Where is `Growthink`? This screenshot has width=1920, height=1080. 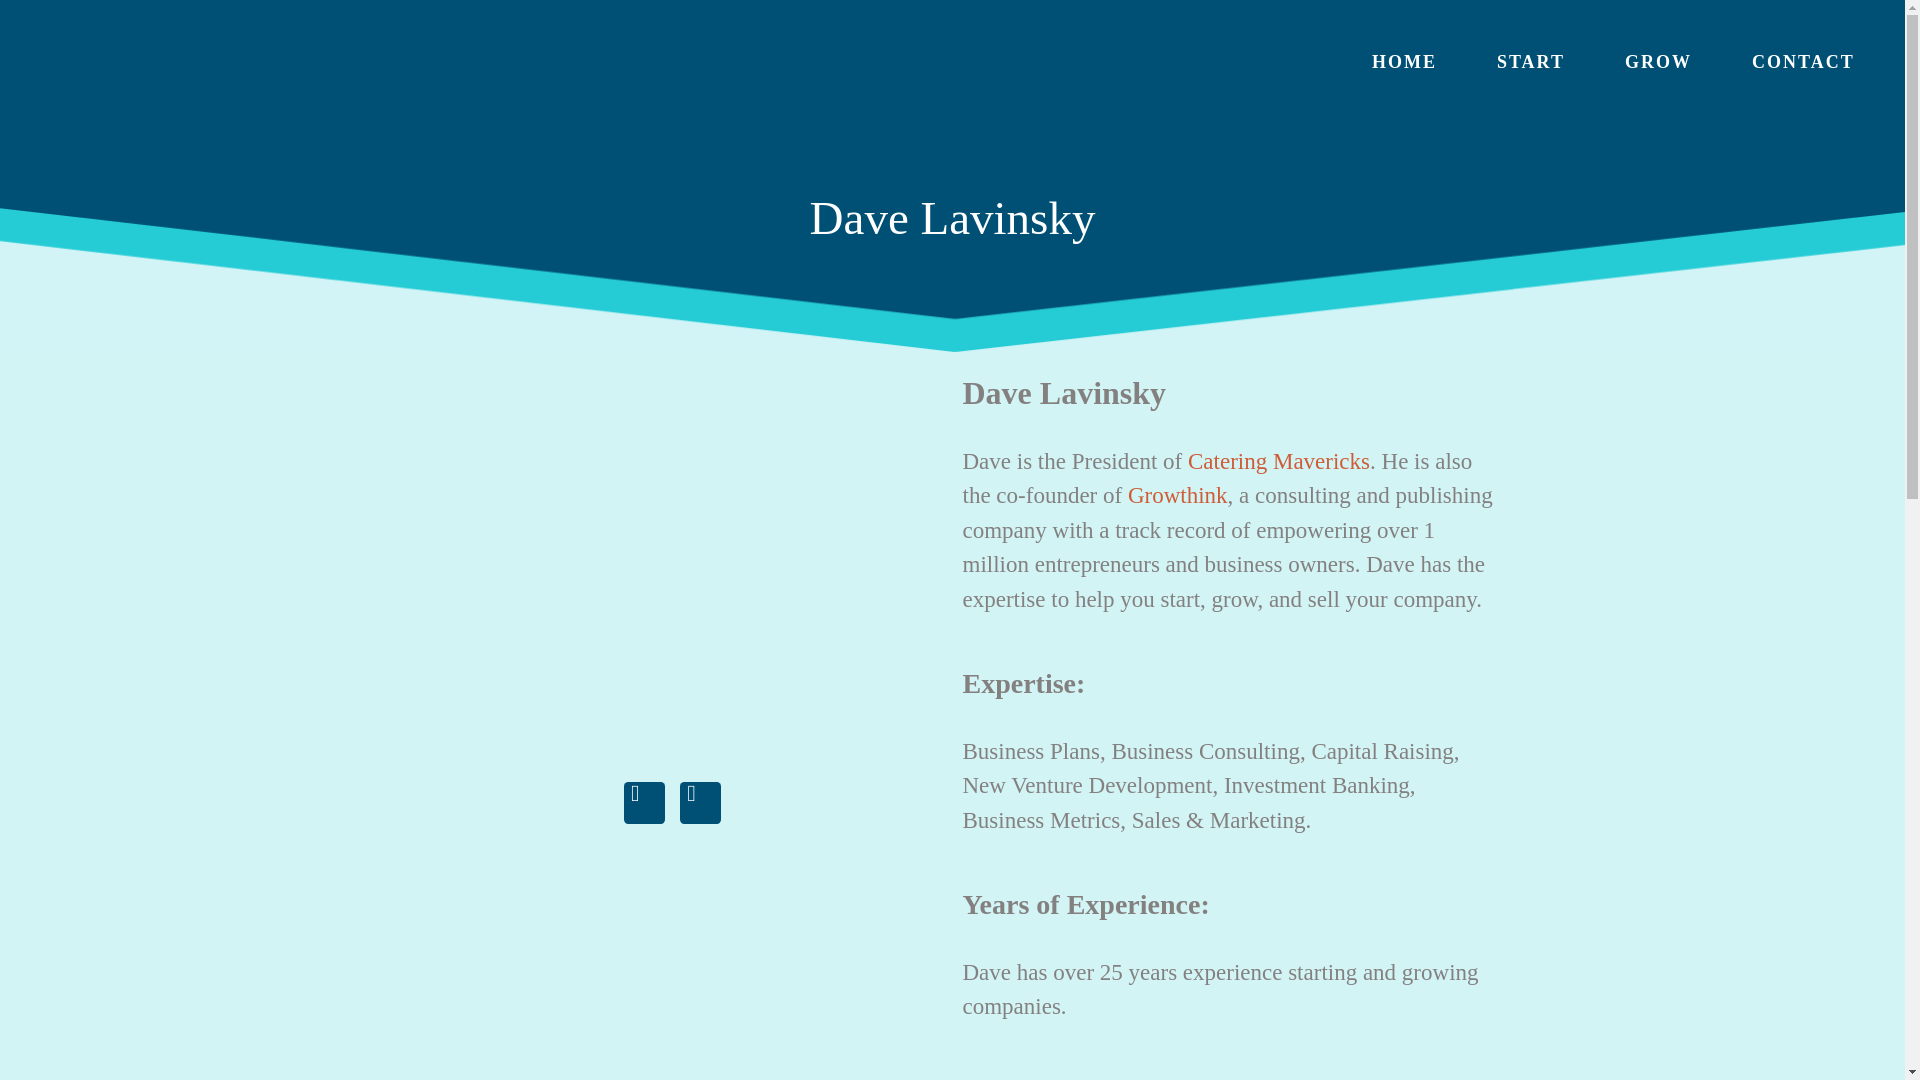
Growthink is located at coordinates (1178, 494).